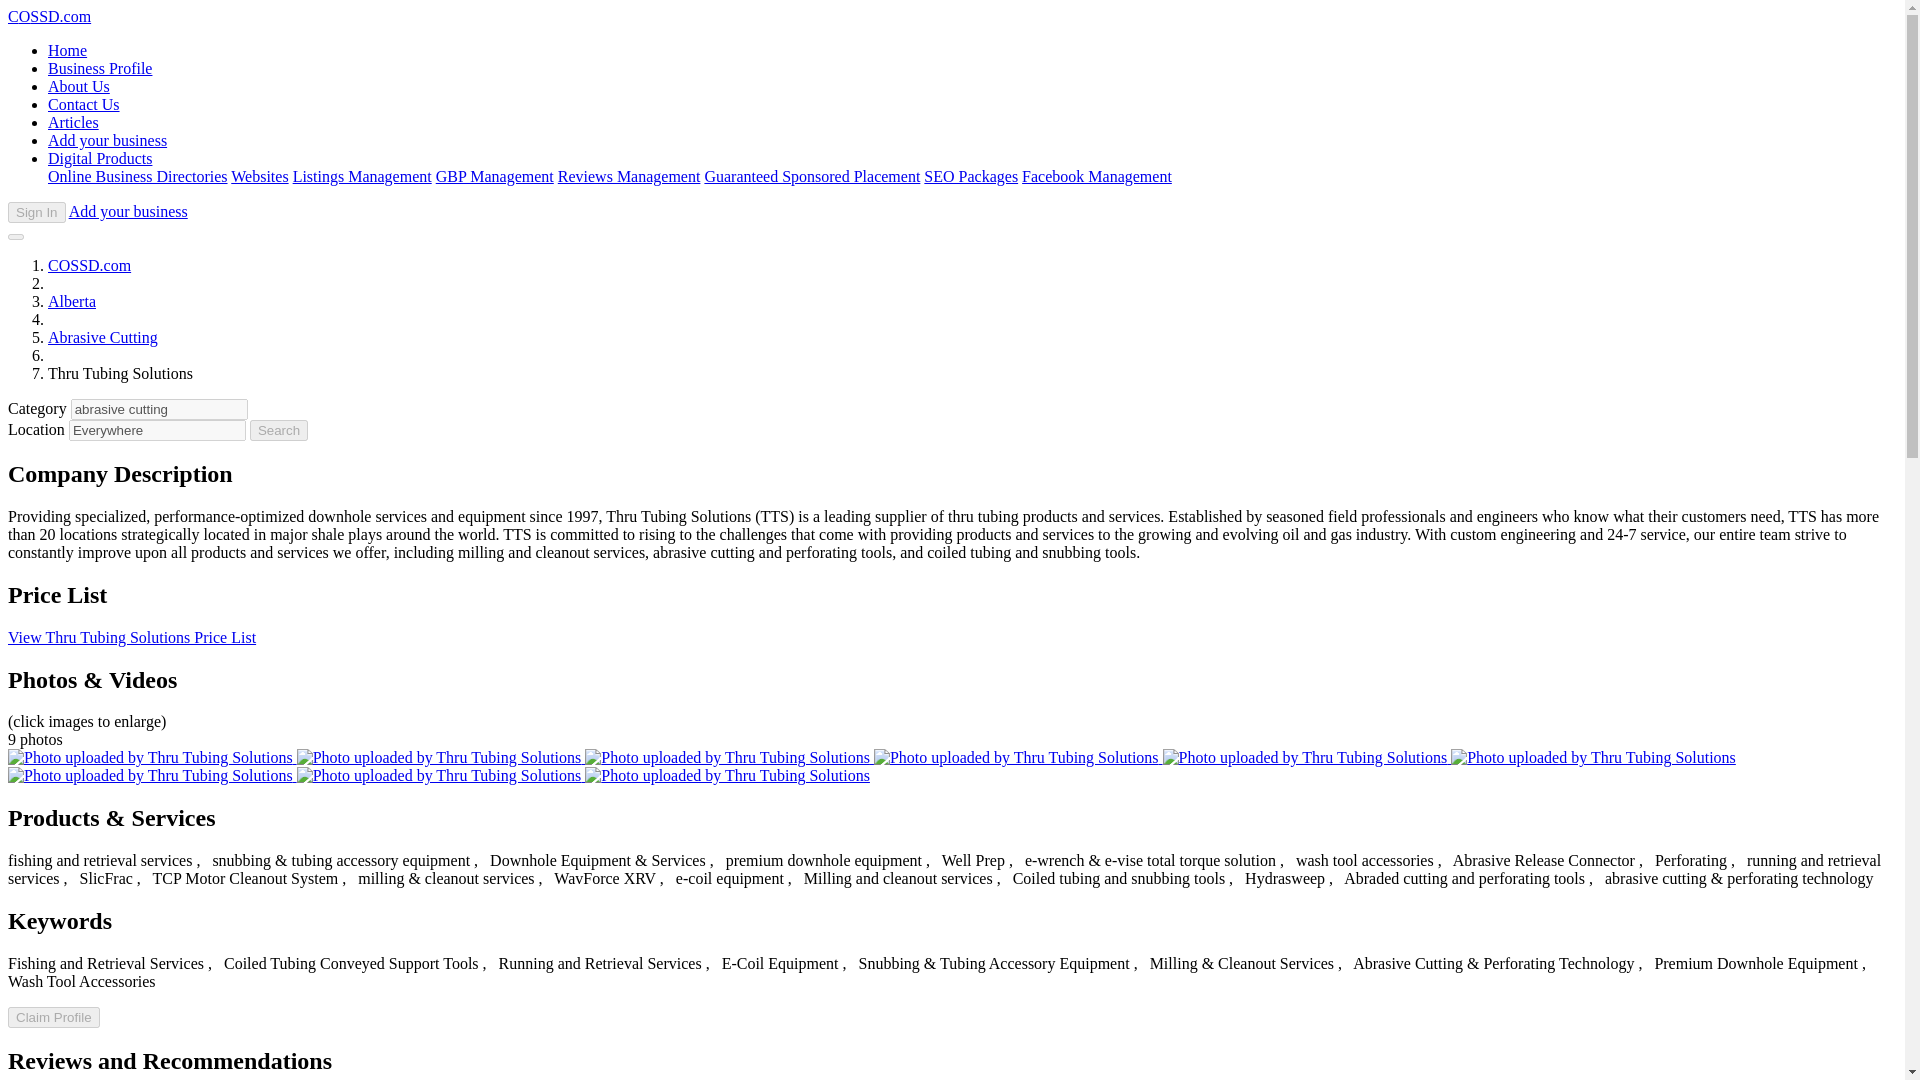  What do you see at coordinates (157, 430) in the screenshot?
I see `Everywhere` at bounding box center [157, 430].